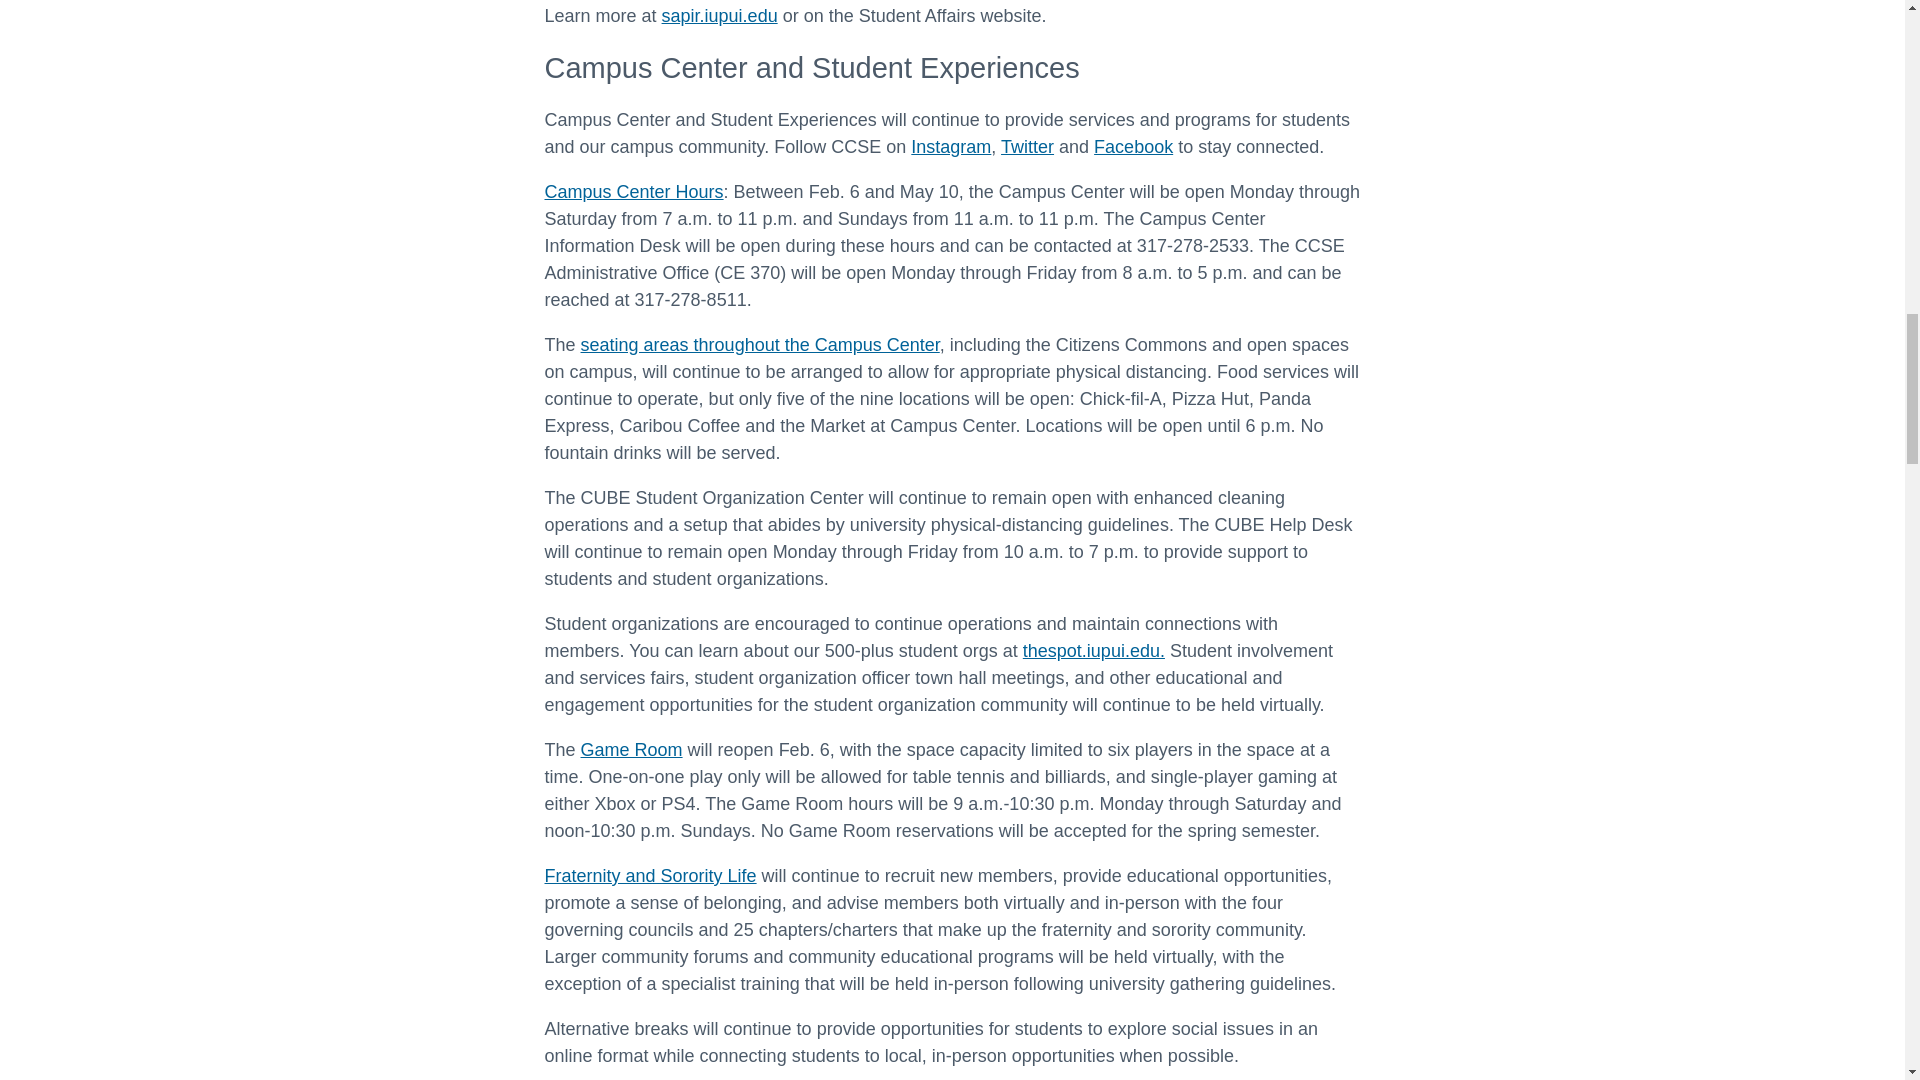 The image size is (1920, 1080). I want to click on Fraternity and Sorority Life, so click(650, 876).